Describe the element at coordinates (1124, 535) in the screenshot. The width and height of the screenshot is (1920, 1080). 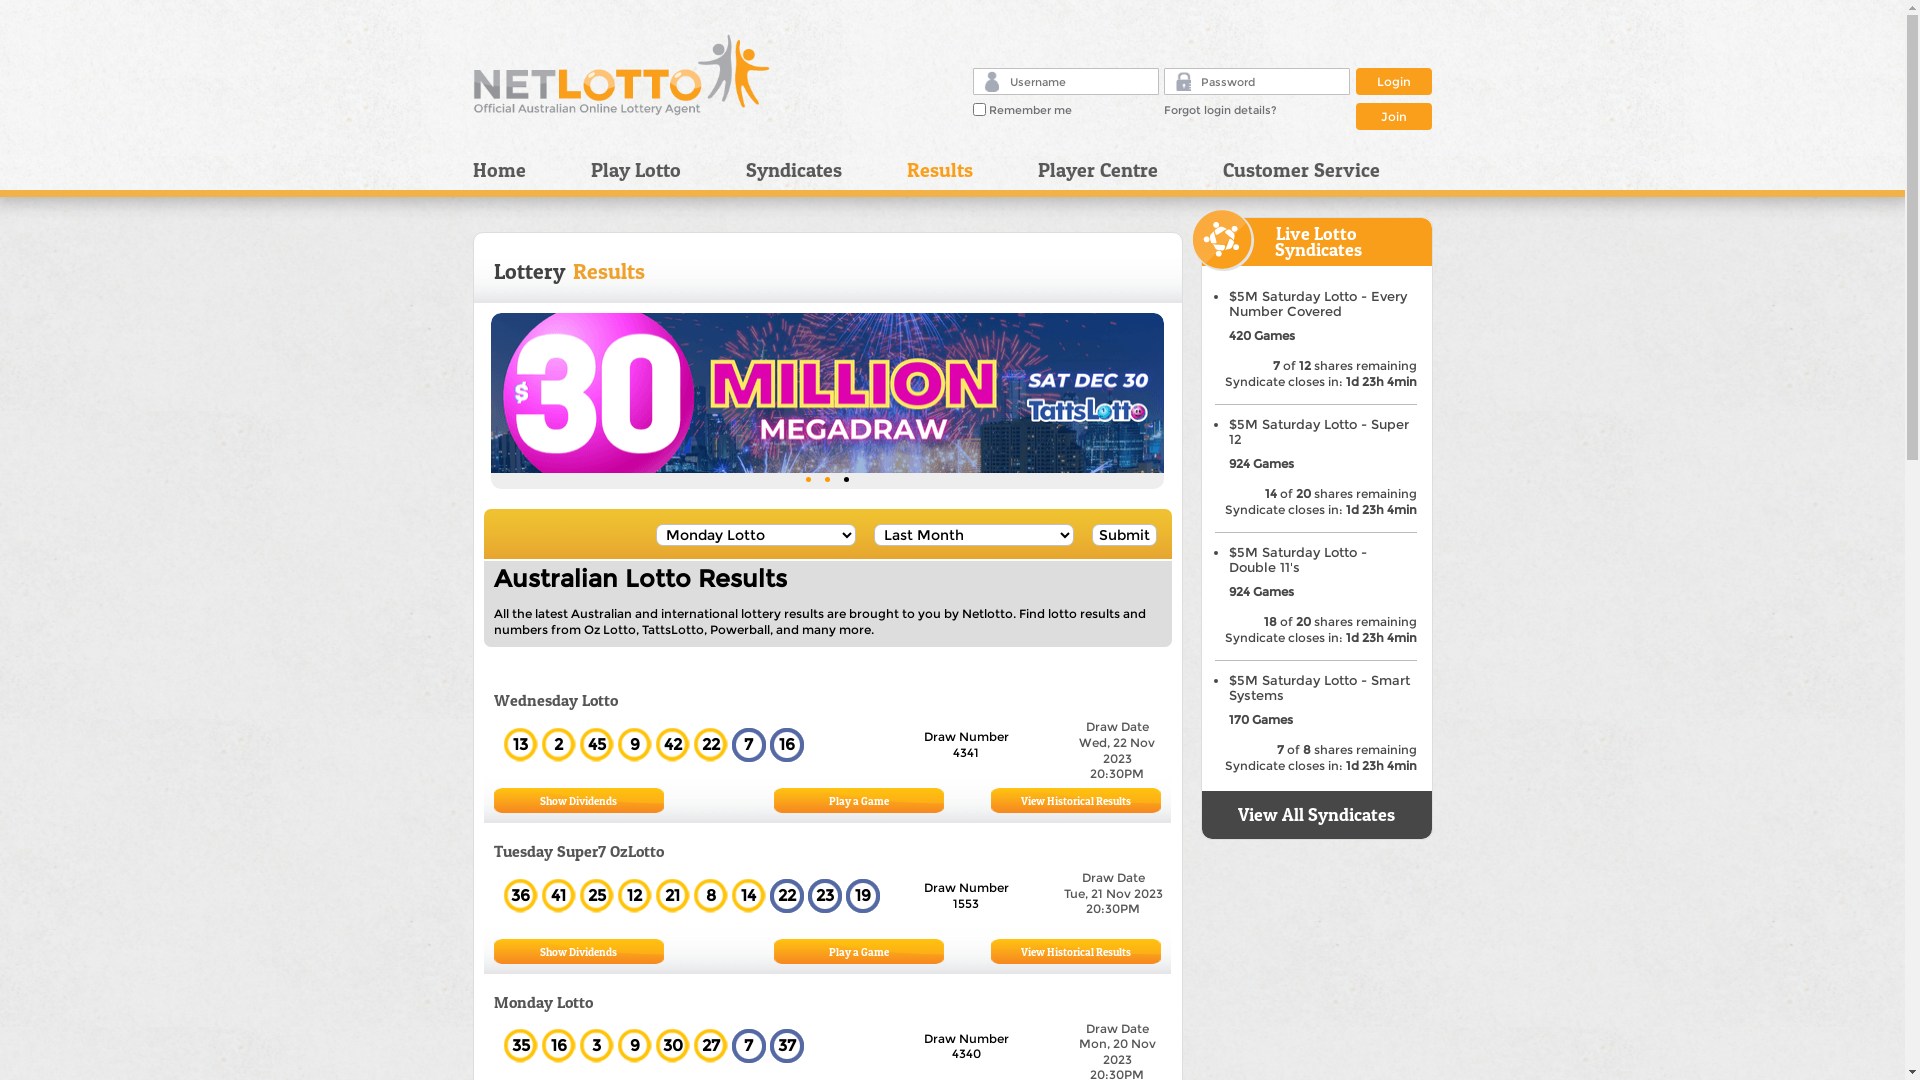
I see `Submit` at that location.